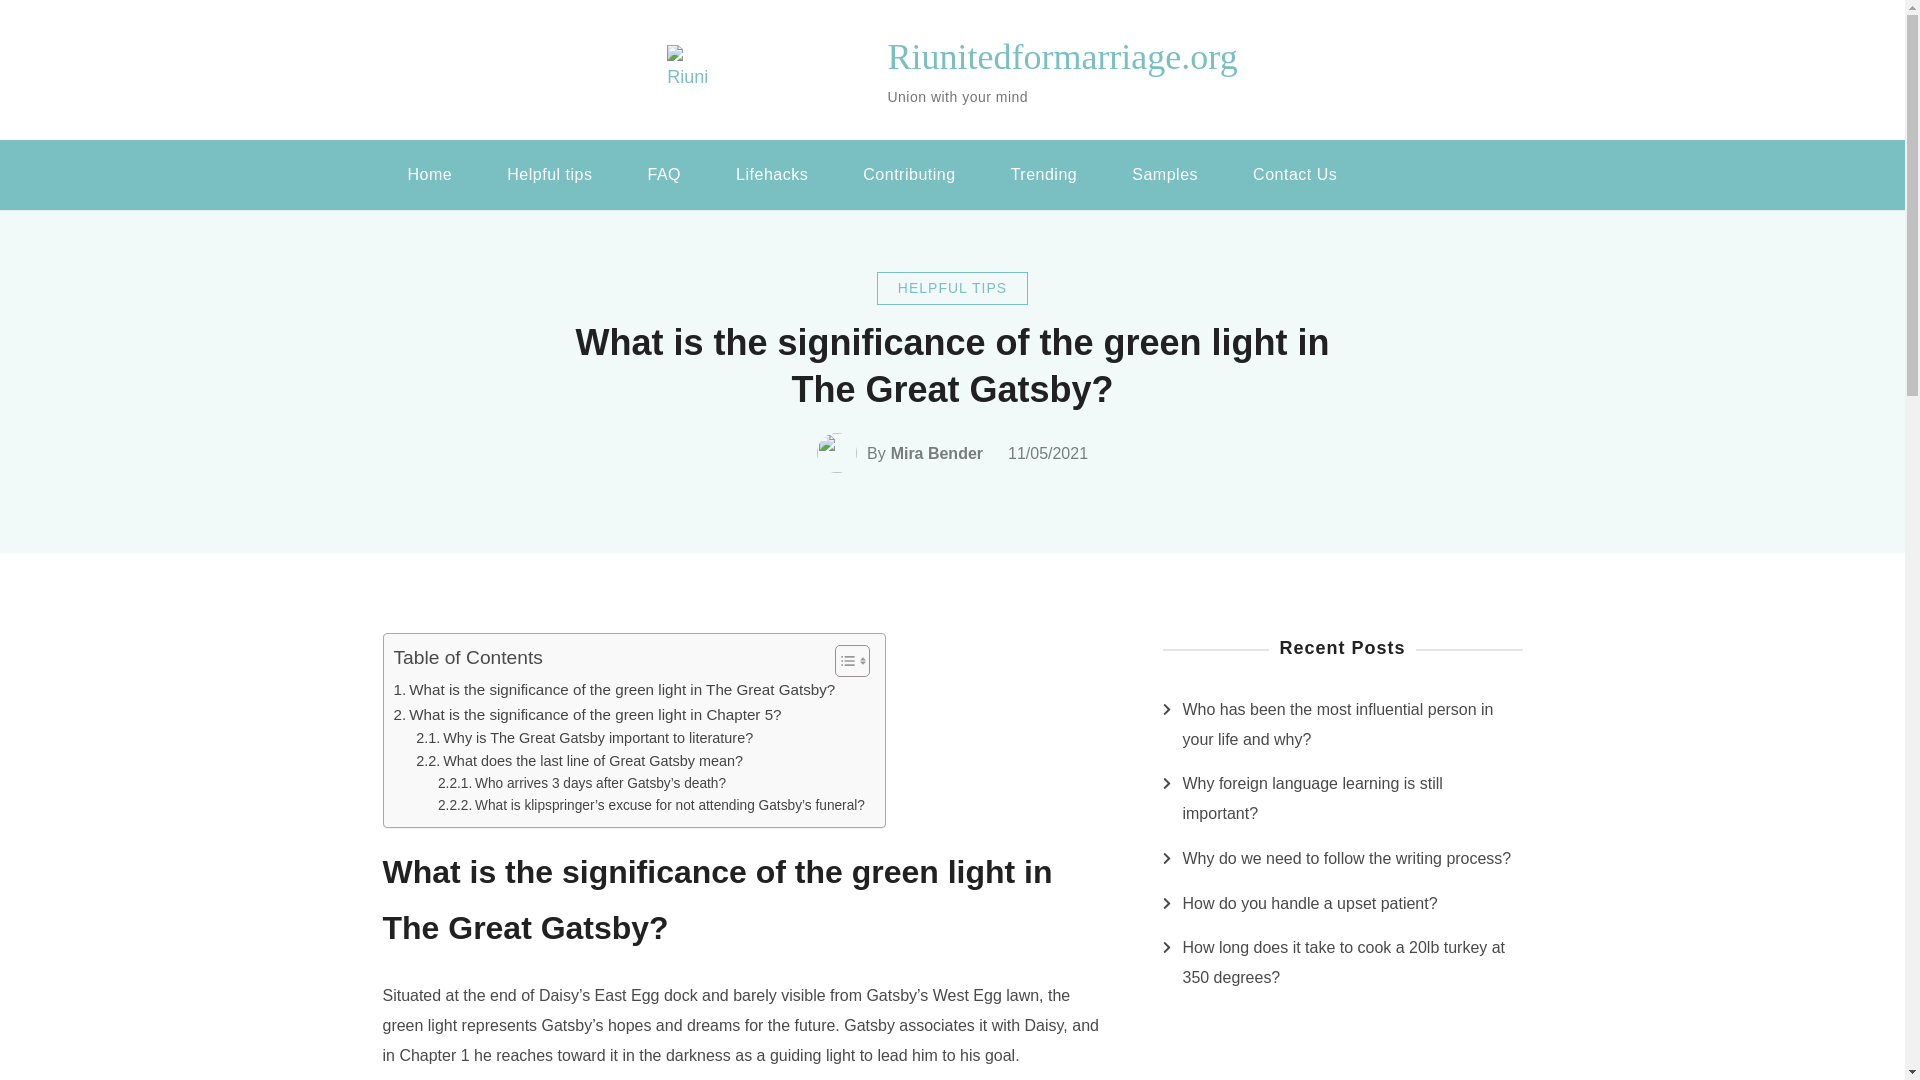  I want to click on Why is The Great Gatsby important to literature?, so click(584, 738).